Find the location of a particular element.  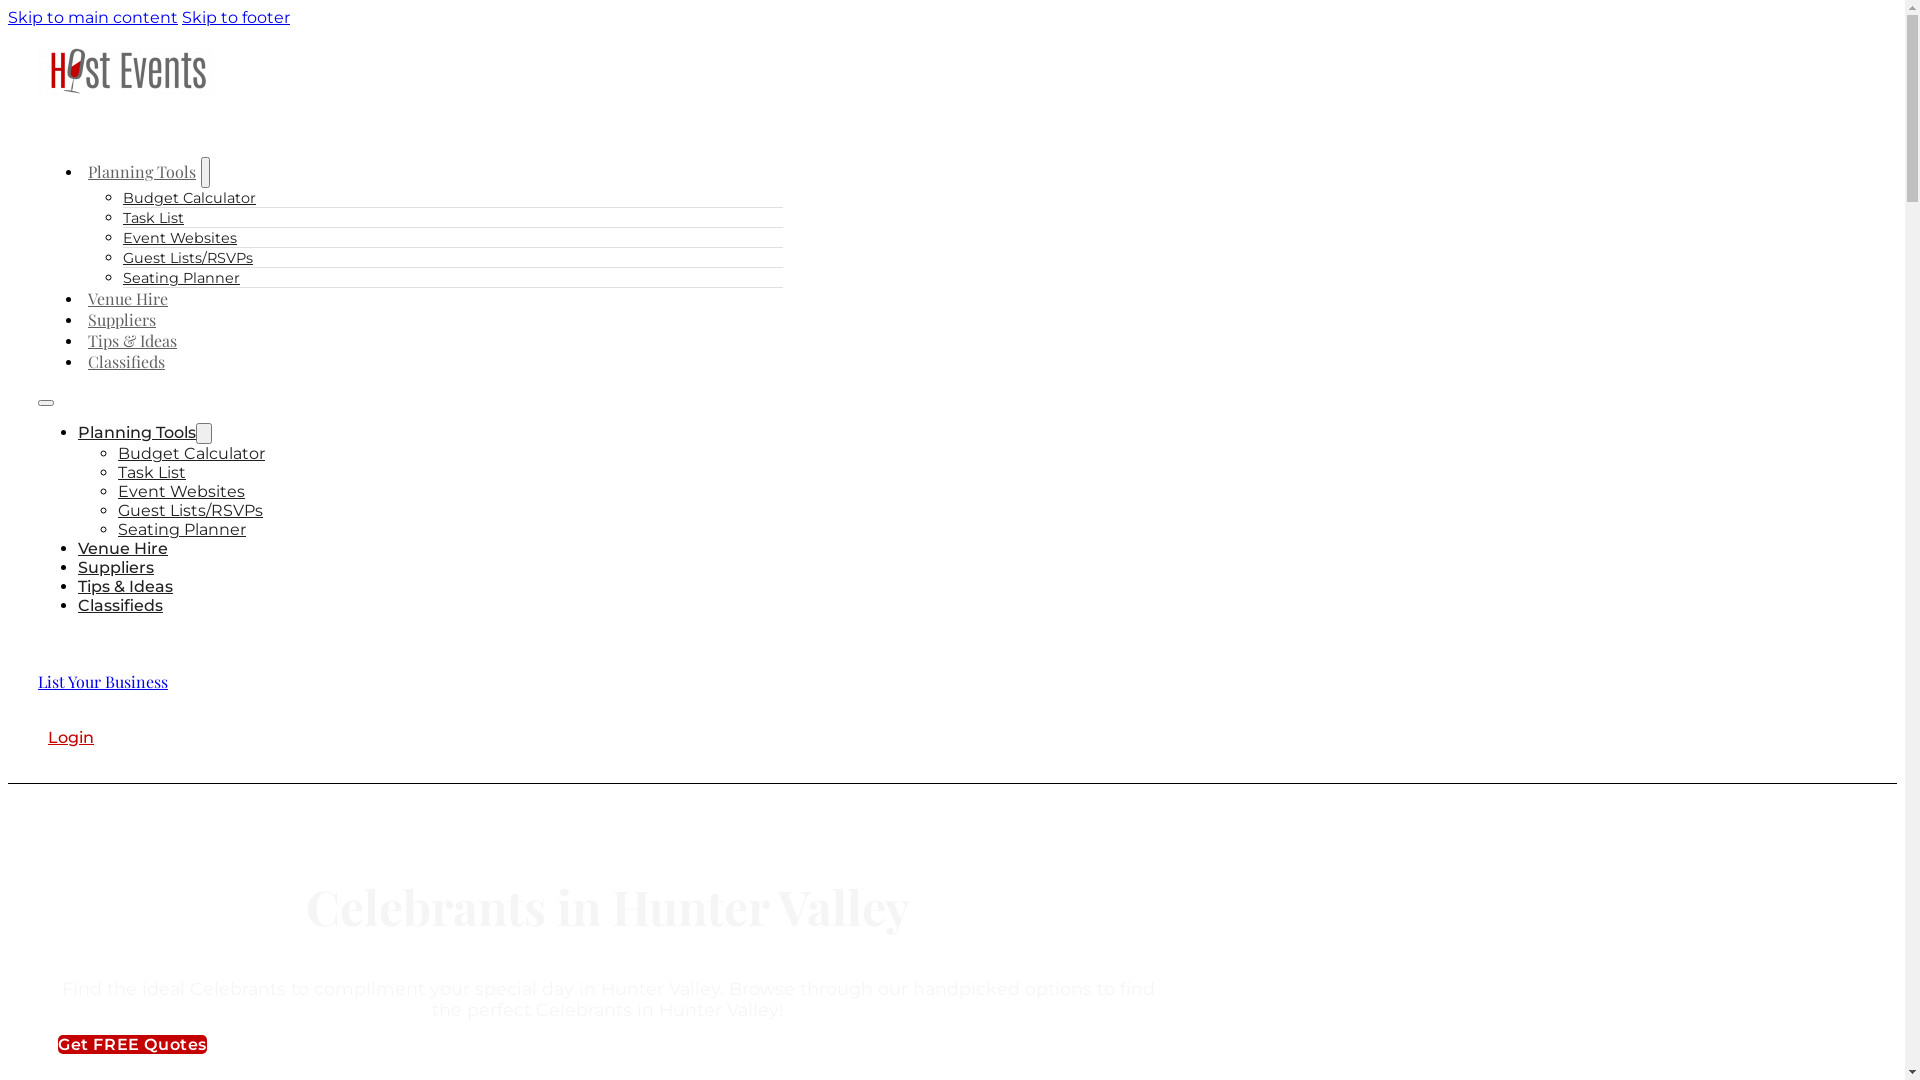

Task List is located at coordinates (153, 218).